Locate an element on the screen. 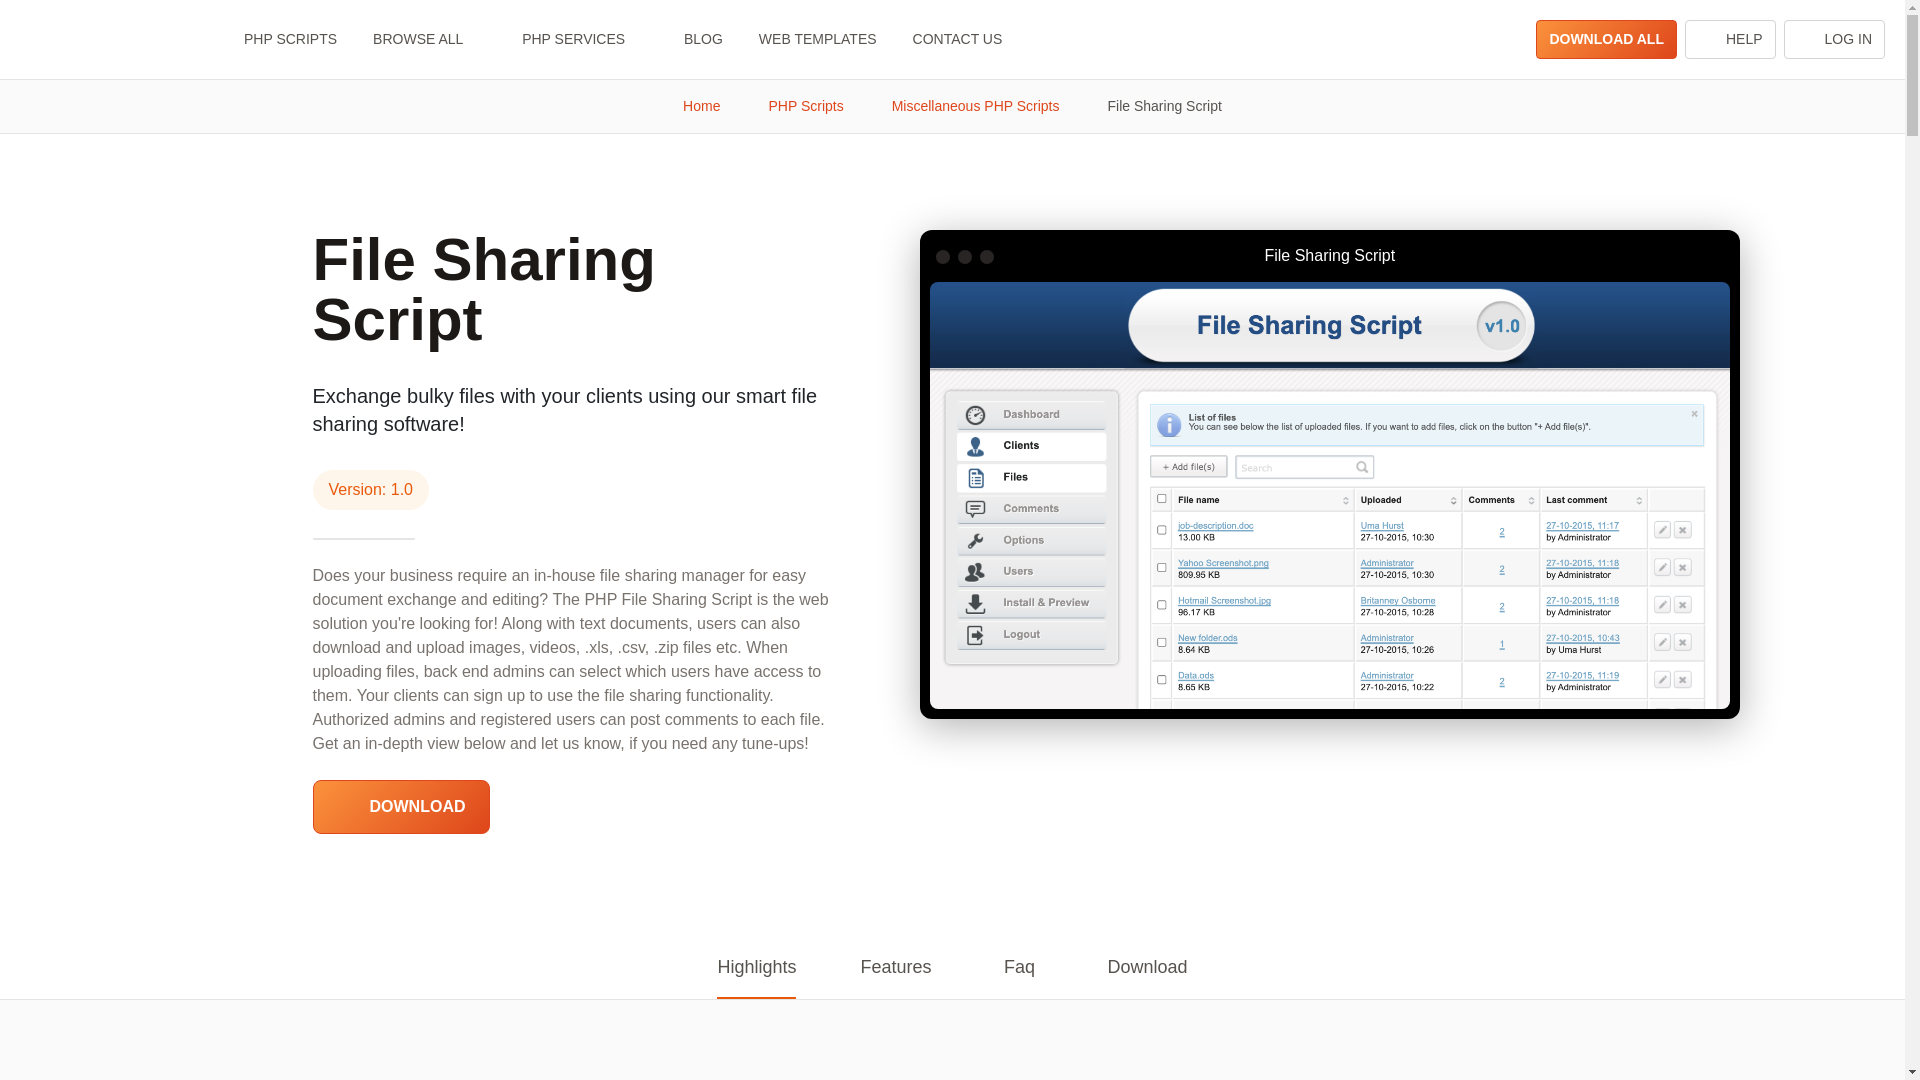 The image size is (1920, 1080). DOWNLOAD ALL is located at coordinates (1606, 40).